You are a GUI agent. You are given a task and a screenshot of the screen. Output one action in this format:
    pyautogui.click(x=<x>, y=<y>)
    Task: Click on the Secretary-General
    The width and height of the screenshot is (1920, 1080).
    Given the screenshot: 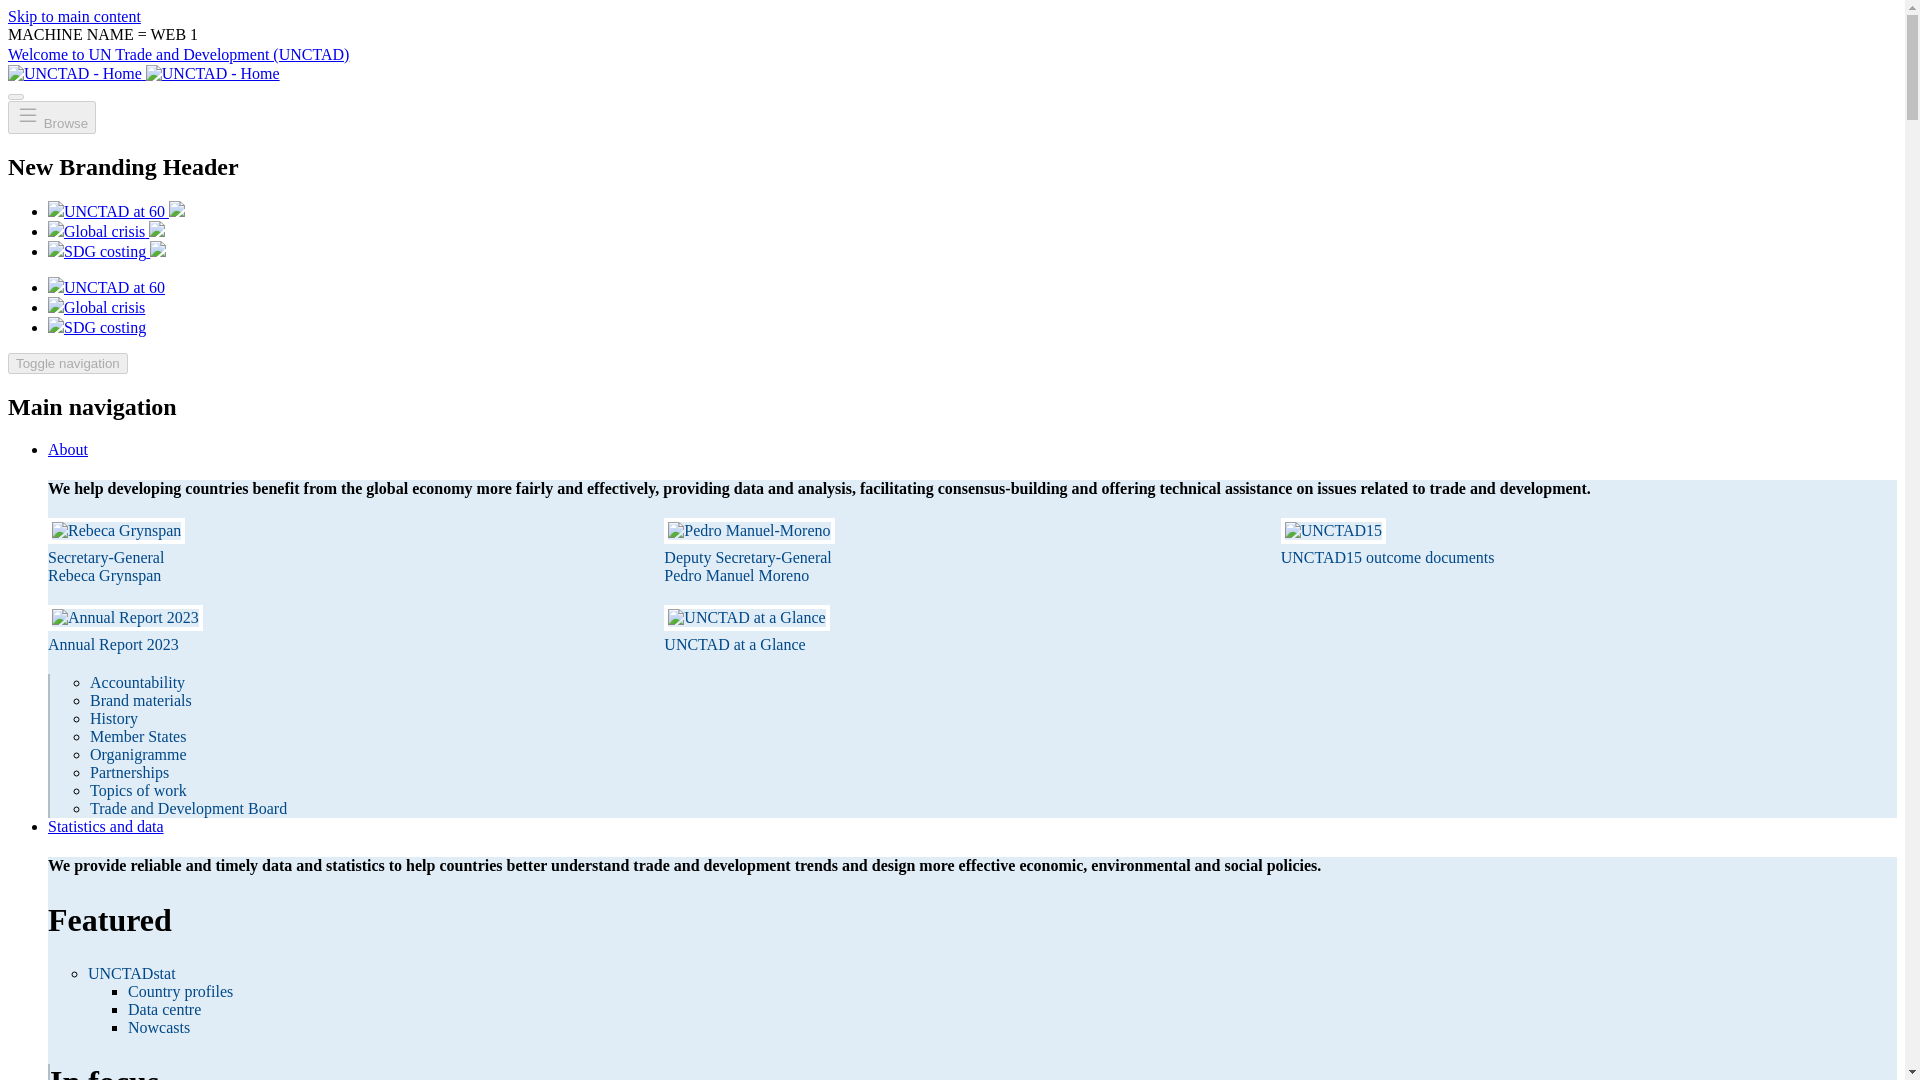 What is the action you would take?
    pyautogui.click(x=106, y=556)
    